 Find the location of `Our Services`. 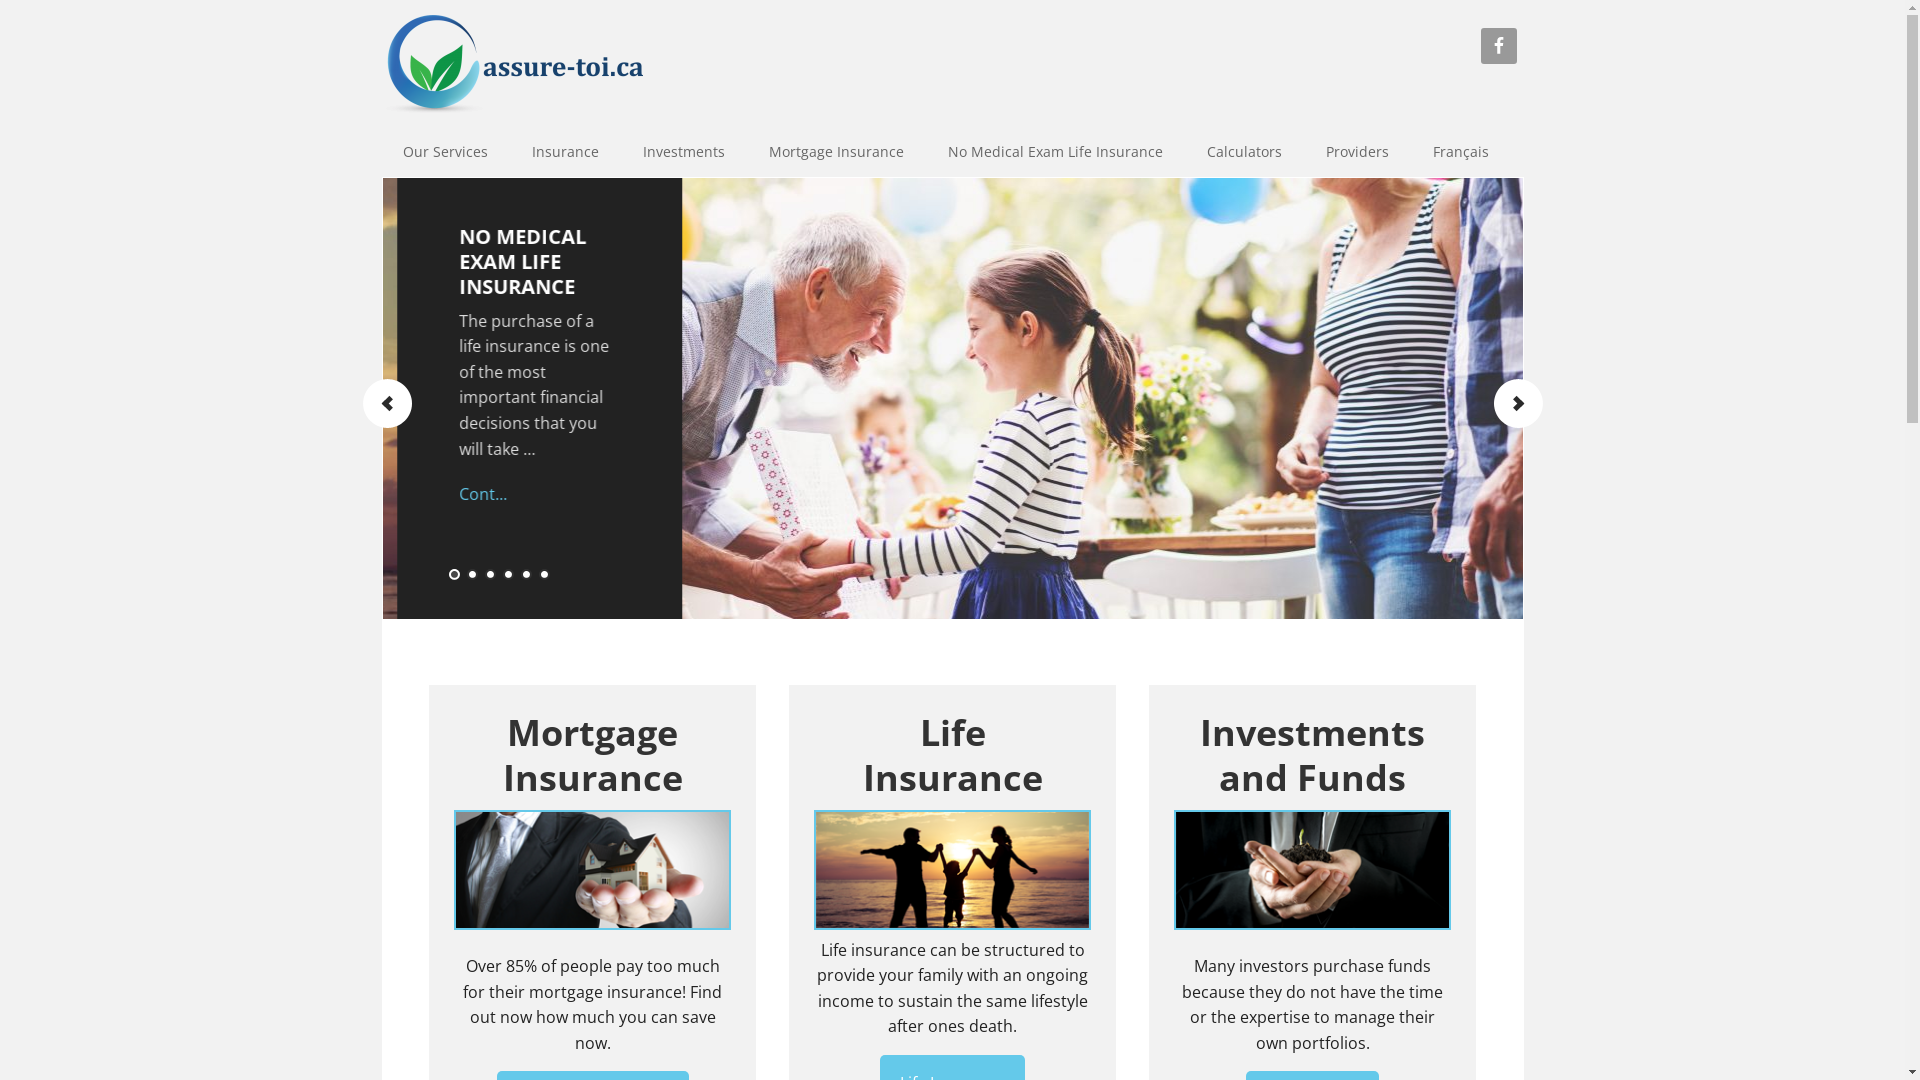

Our Services is located at coordinates (444, 152).